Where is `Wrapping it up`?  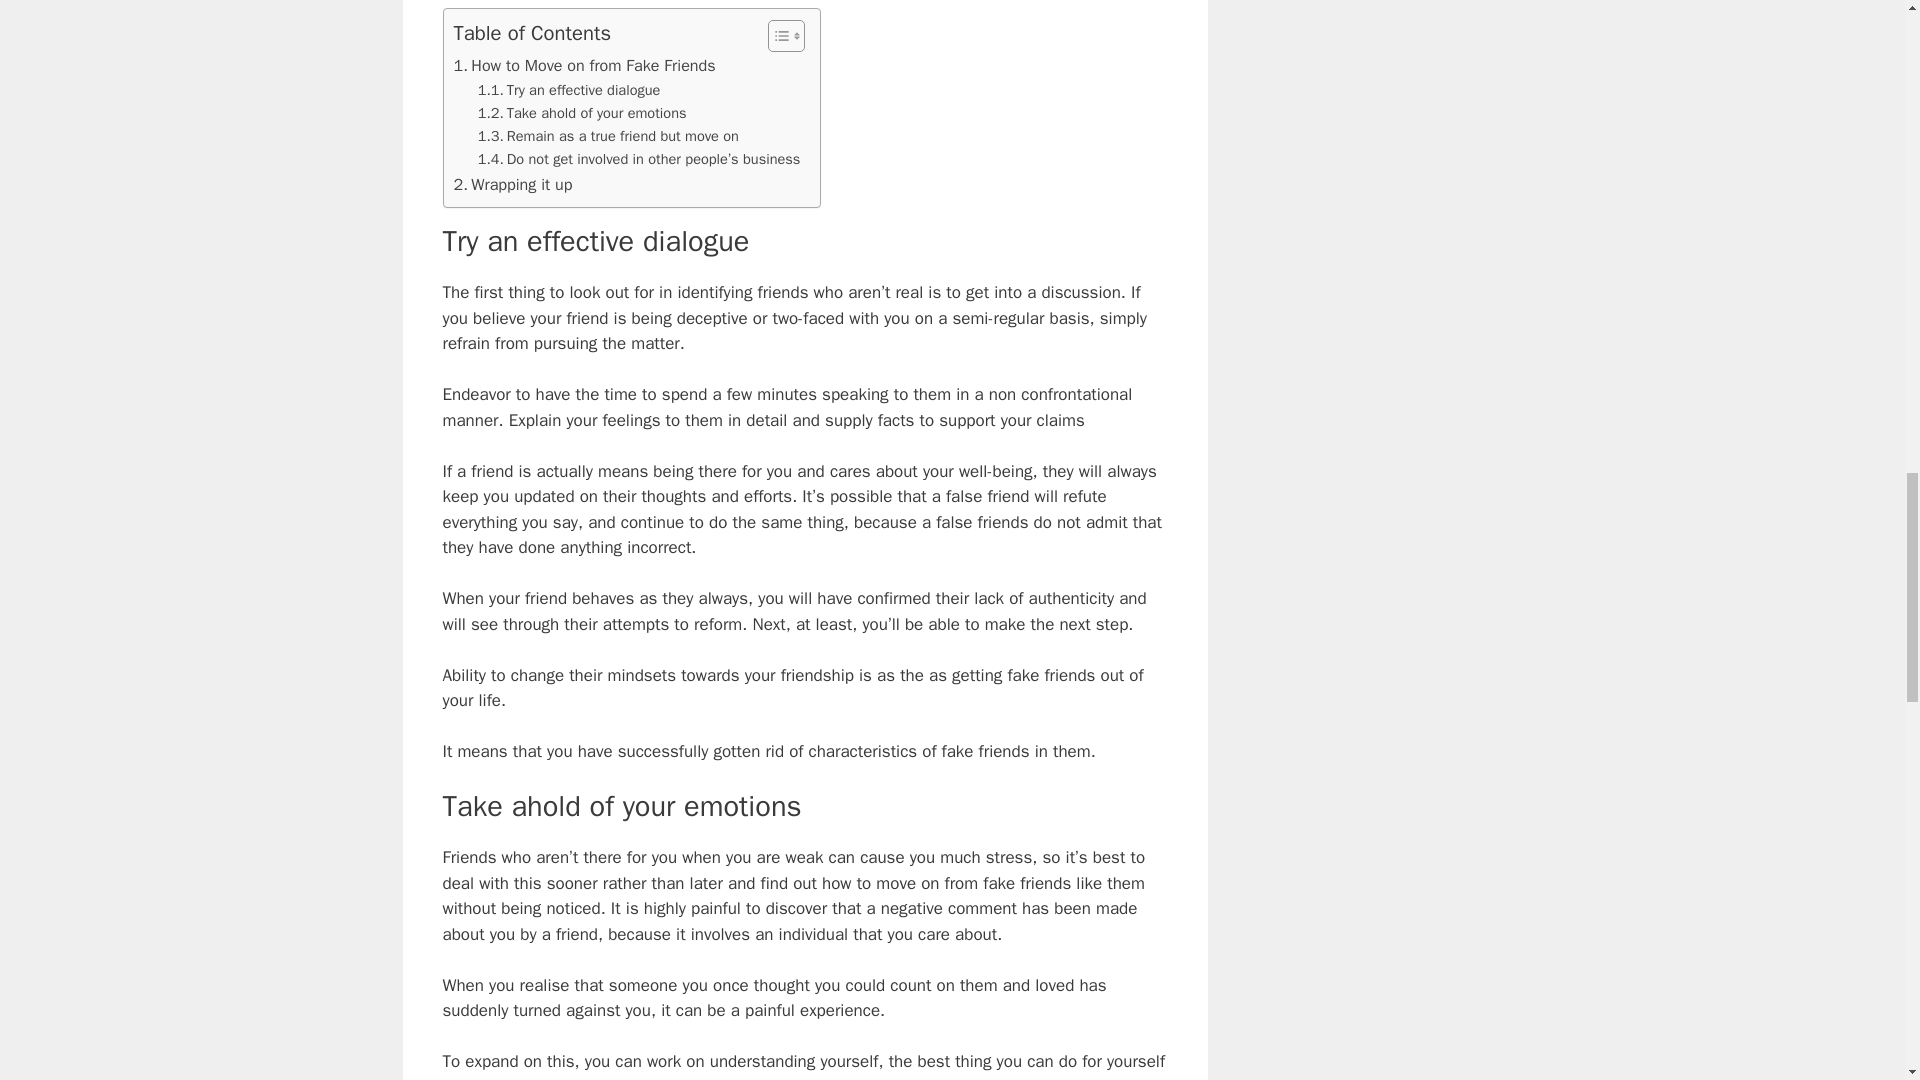 Wrapping it up is located at coordinates (512, 184).